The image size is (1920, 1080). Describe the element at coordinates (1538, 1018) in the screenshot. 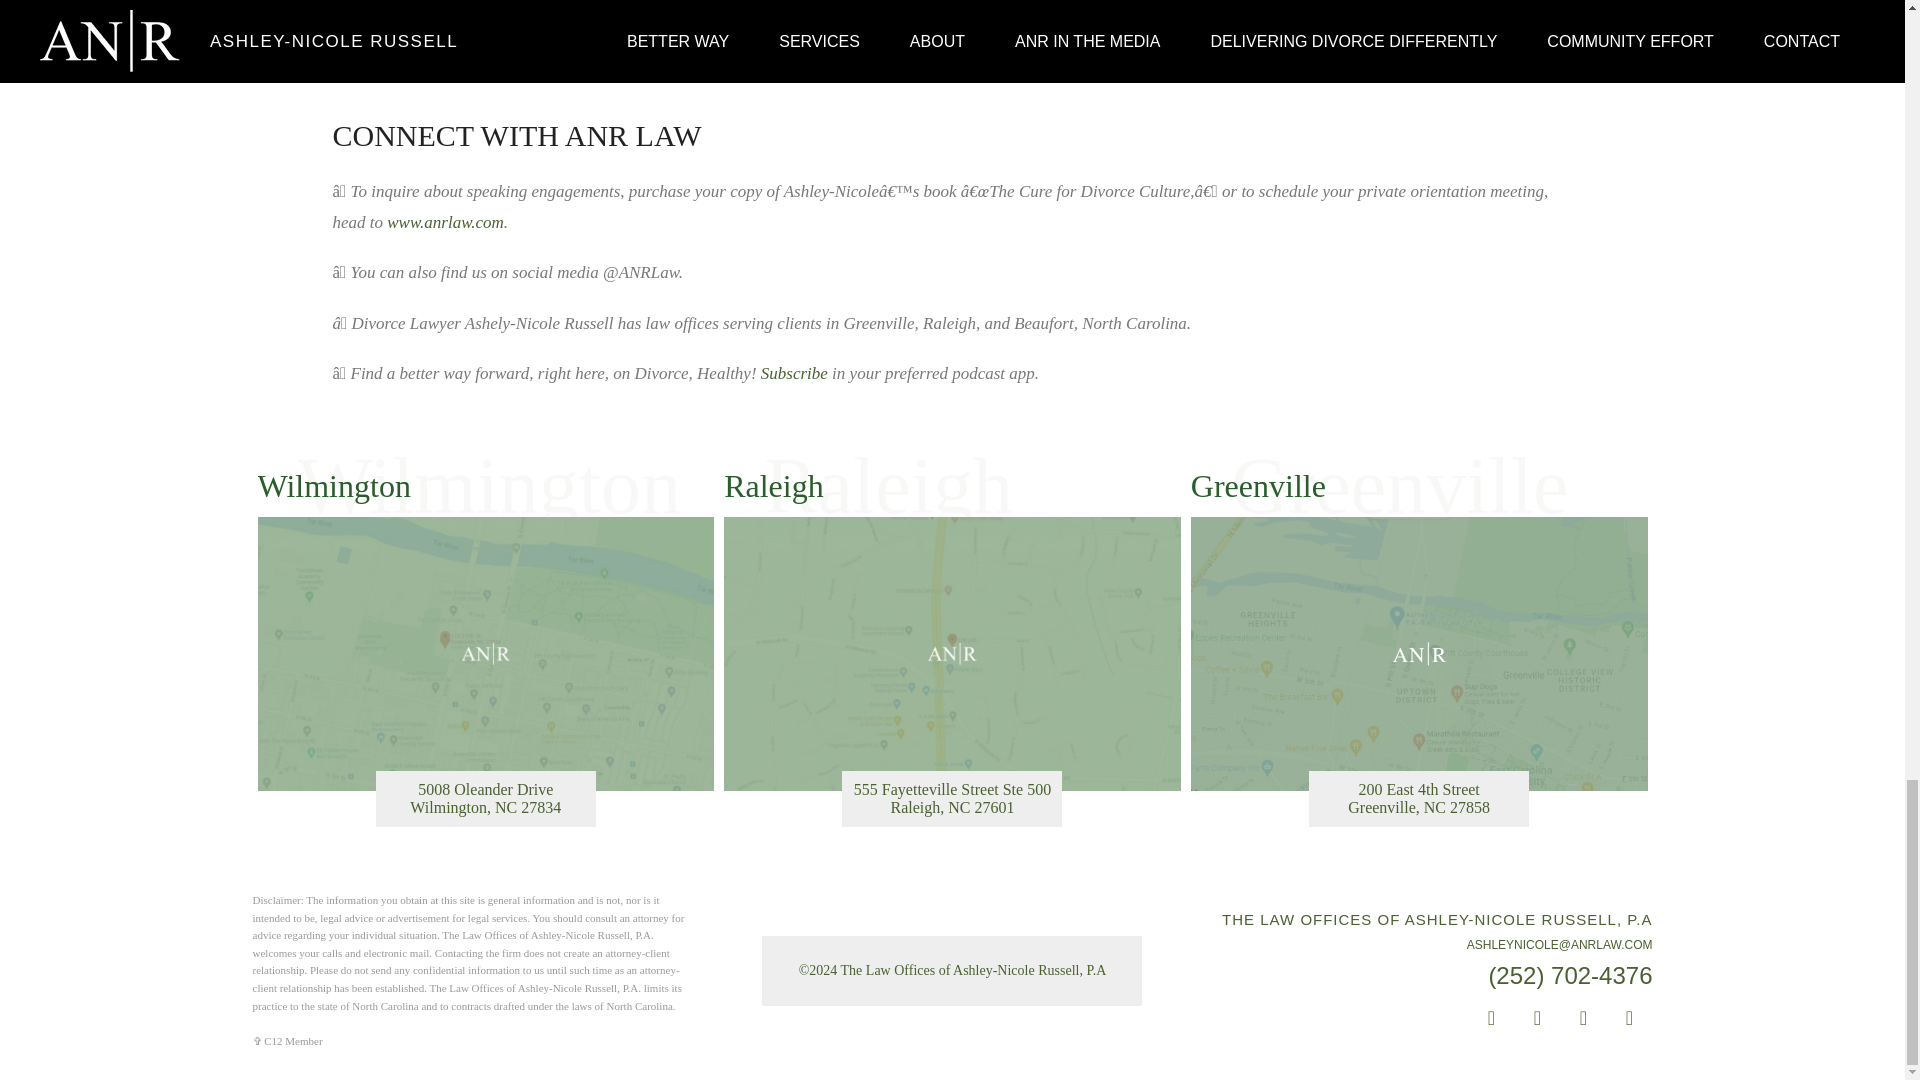

I see `Follow ANR Law on YouTube` at that location.